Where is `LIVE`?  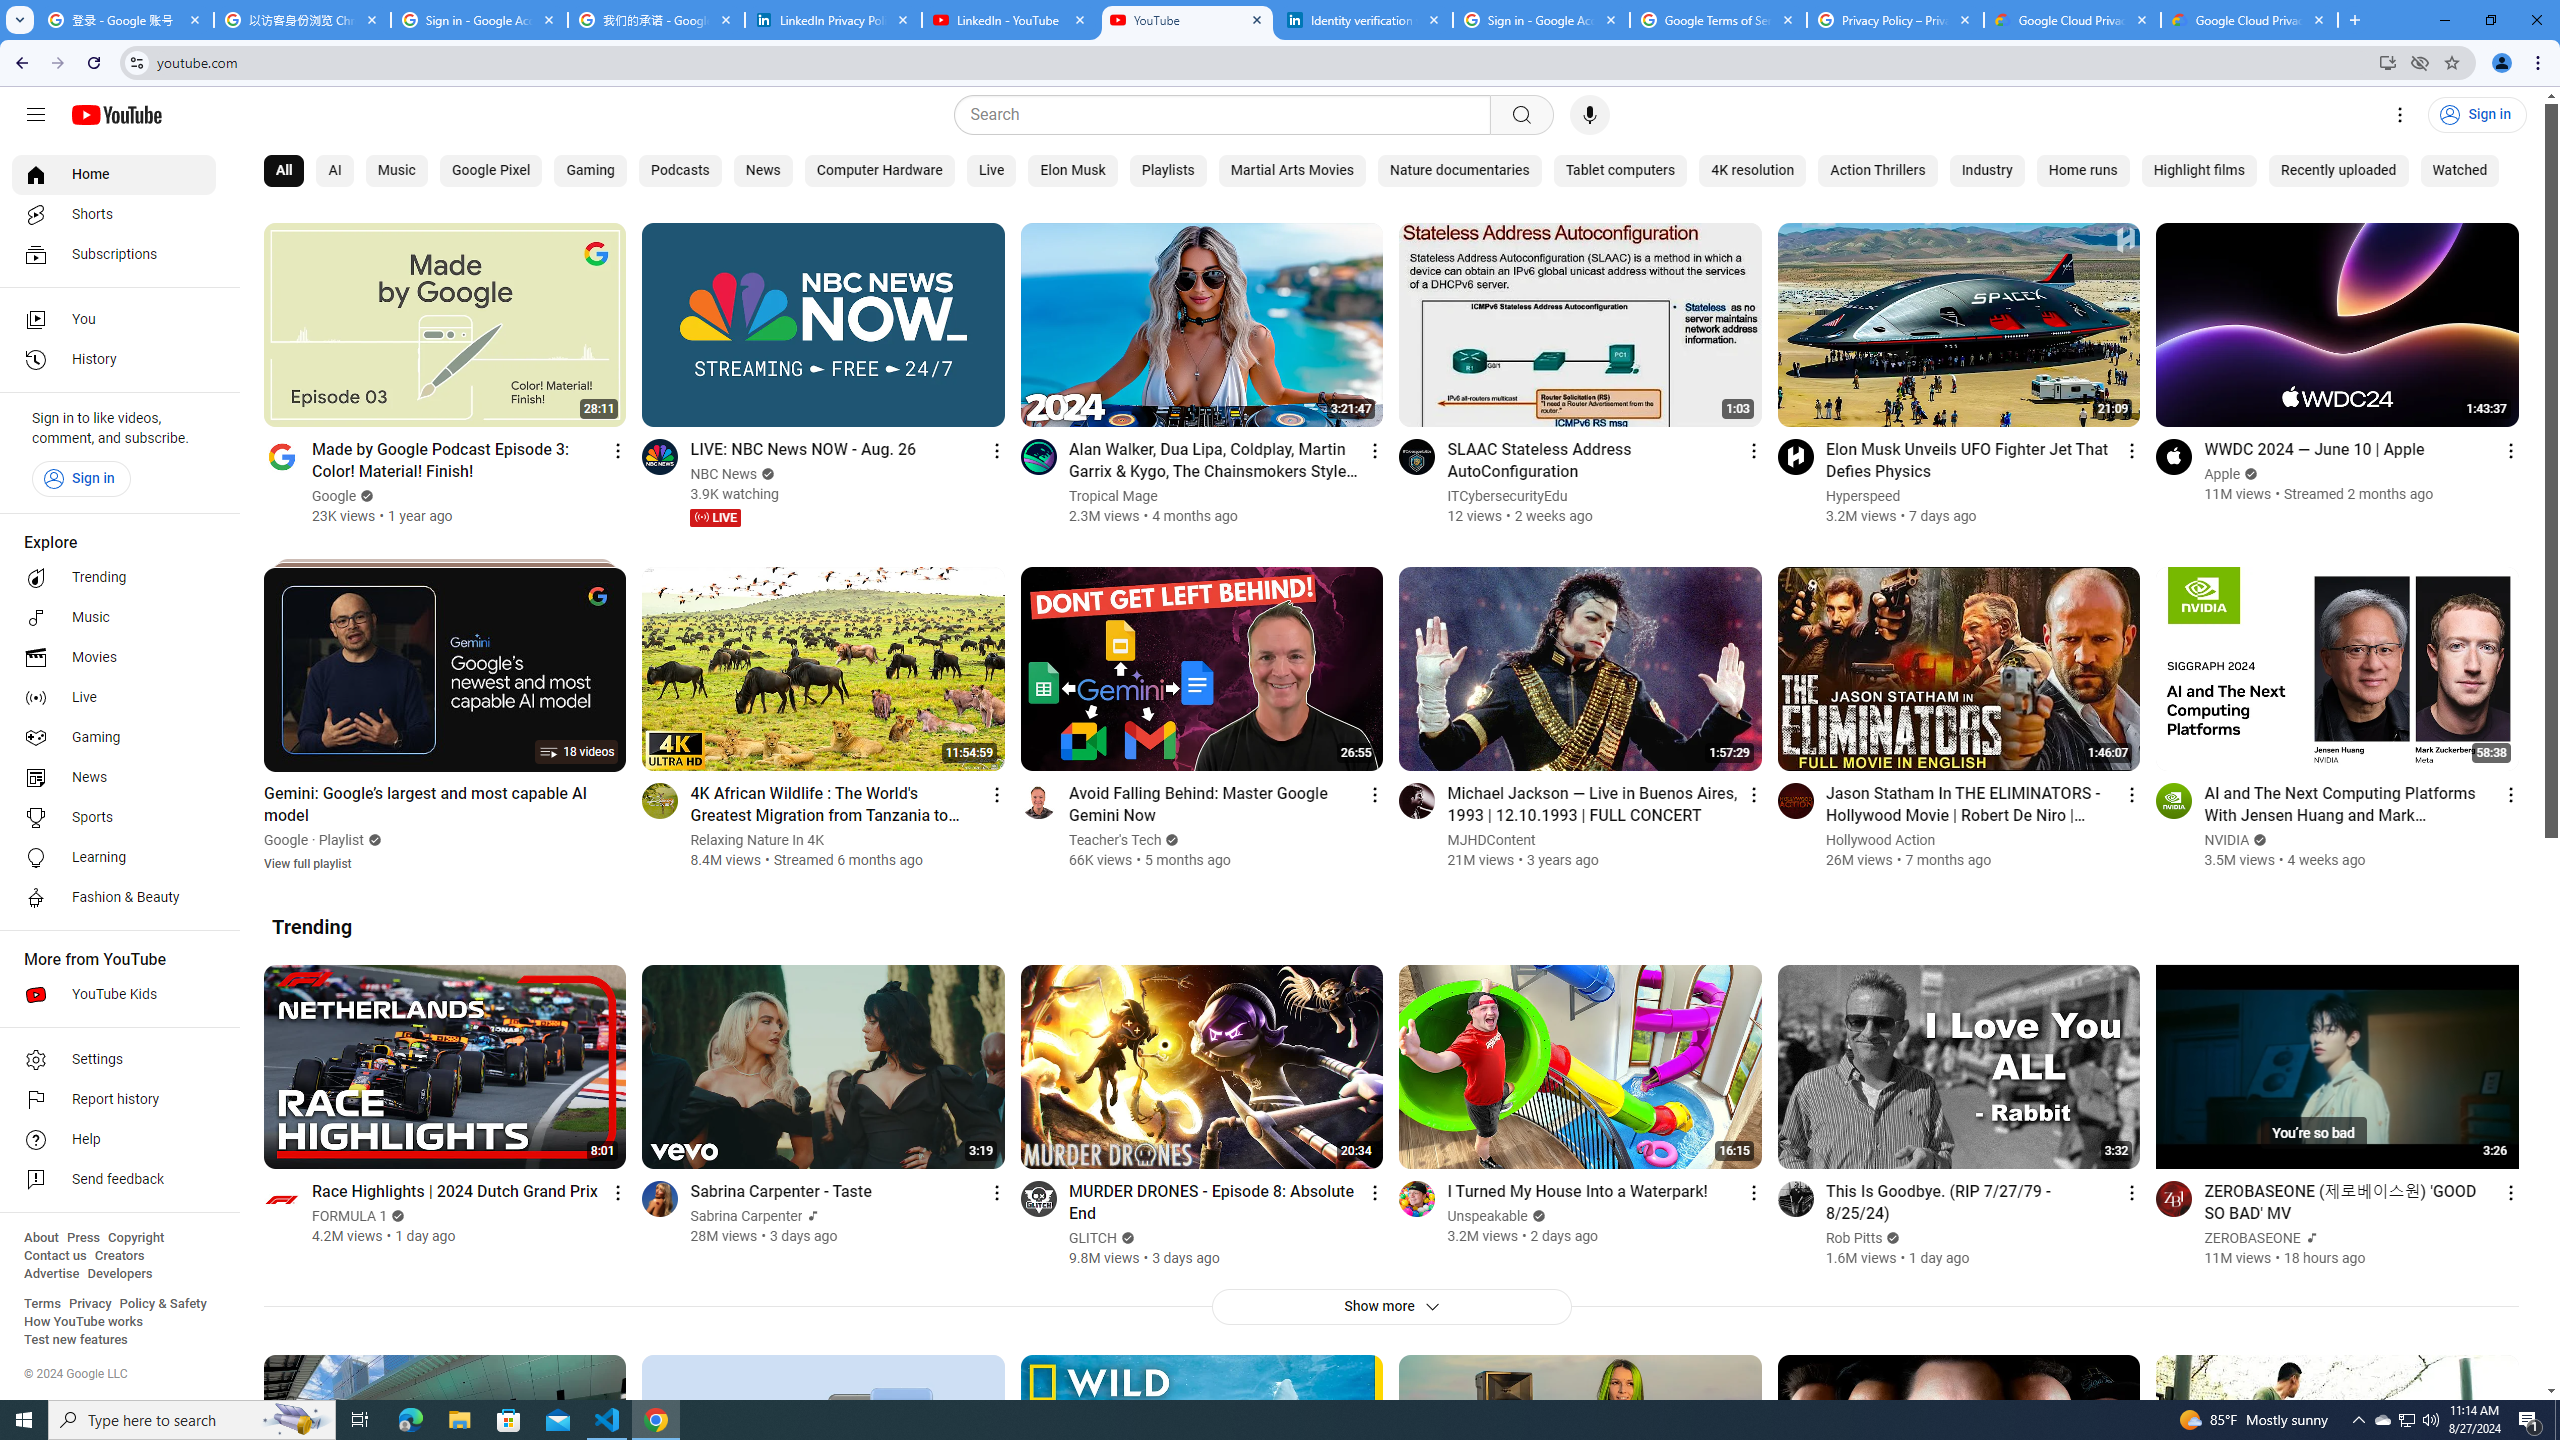 LIVE is located at coordinates (715, 518).